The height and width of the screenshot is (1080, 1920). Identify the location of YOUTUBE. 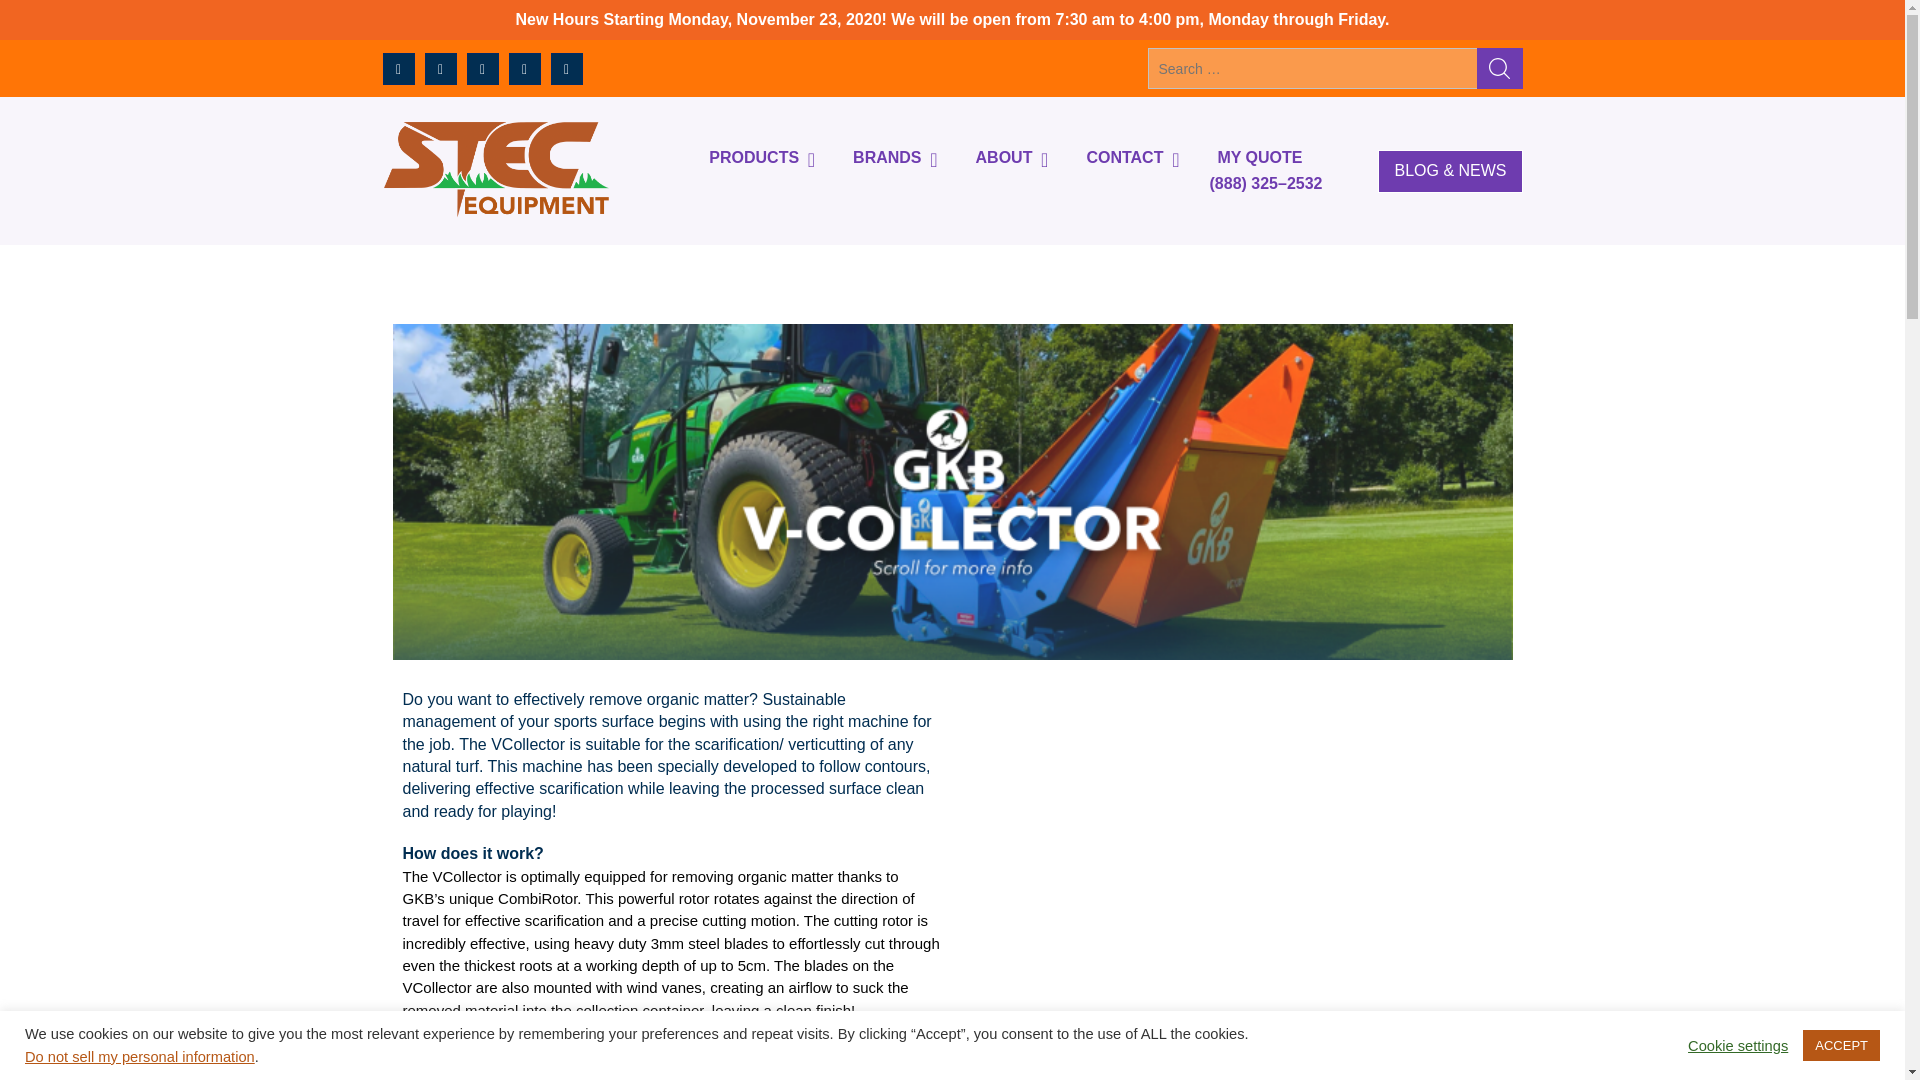
(524, 68).